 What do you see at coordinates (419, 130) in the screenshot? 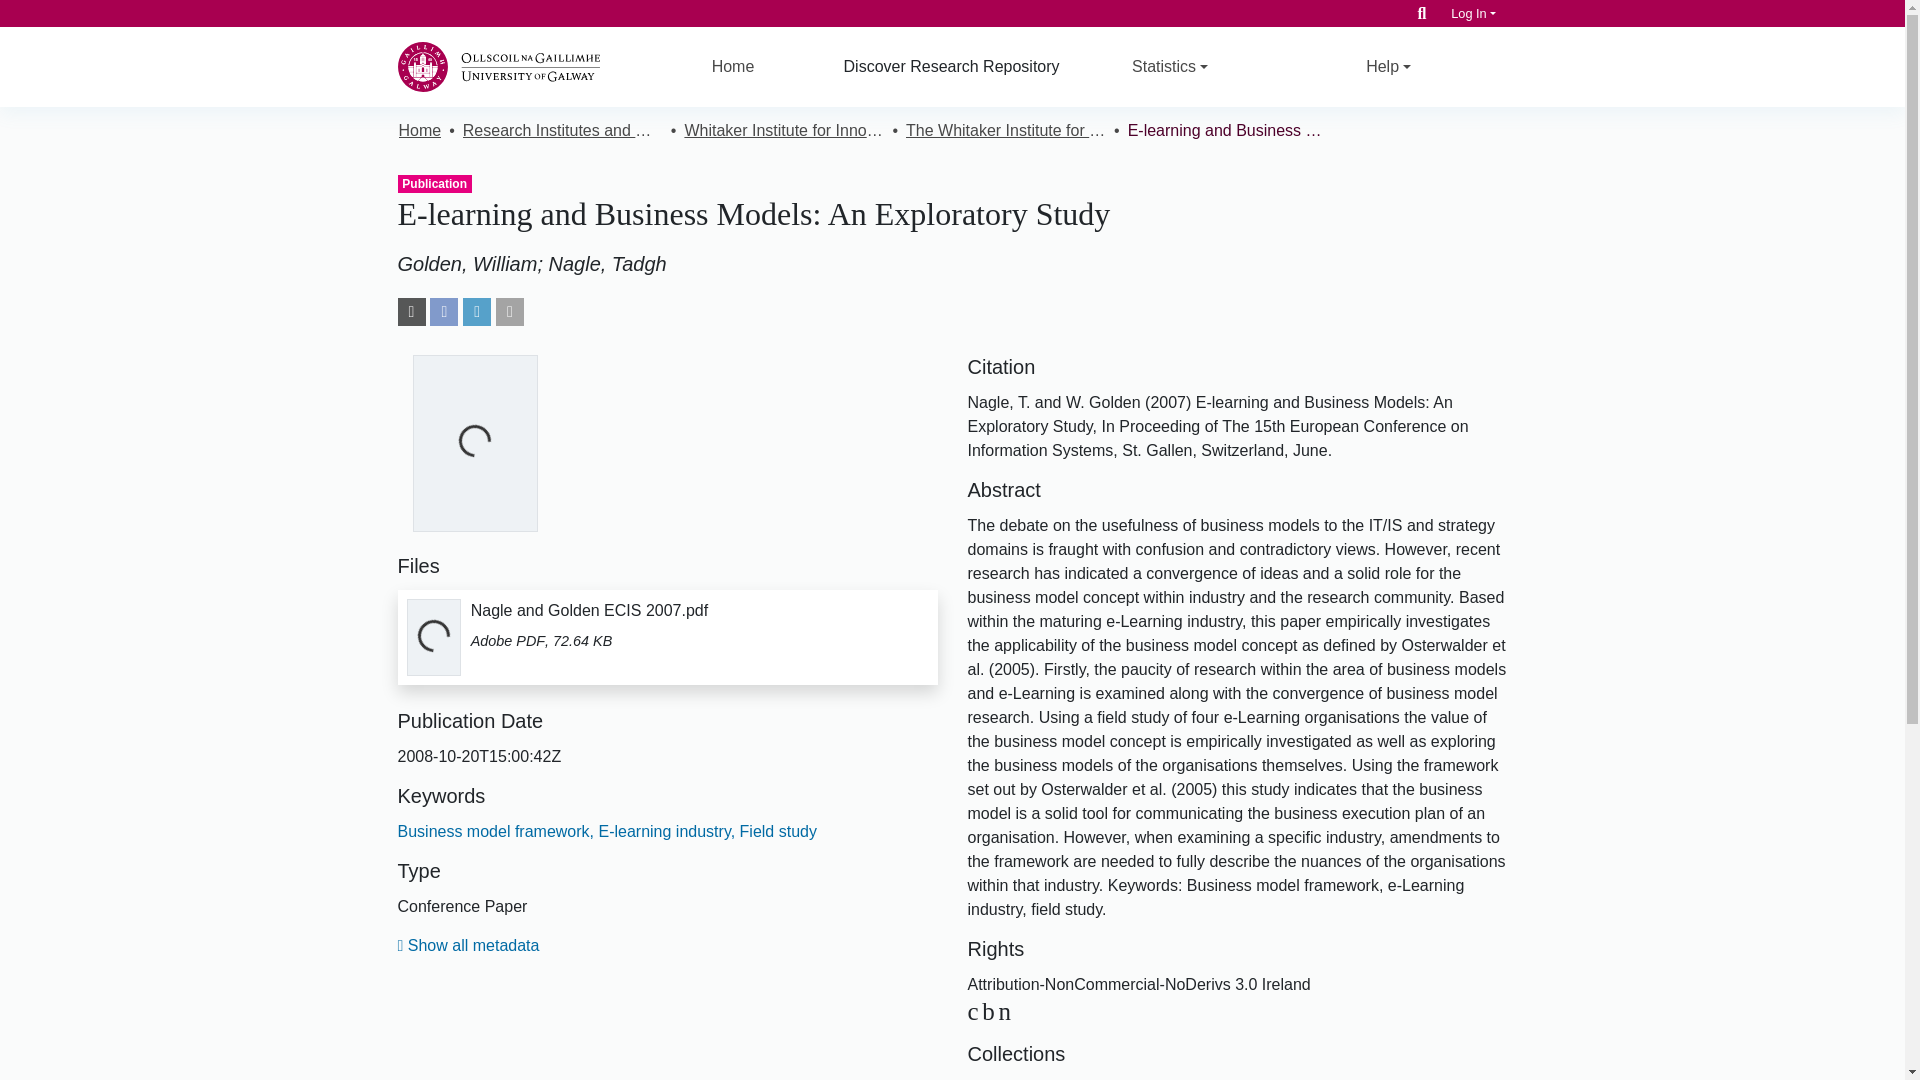
I see `Home` at bounding box center [419, 130].